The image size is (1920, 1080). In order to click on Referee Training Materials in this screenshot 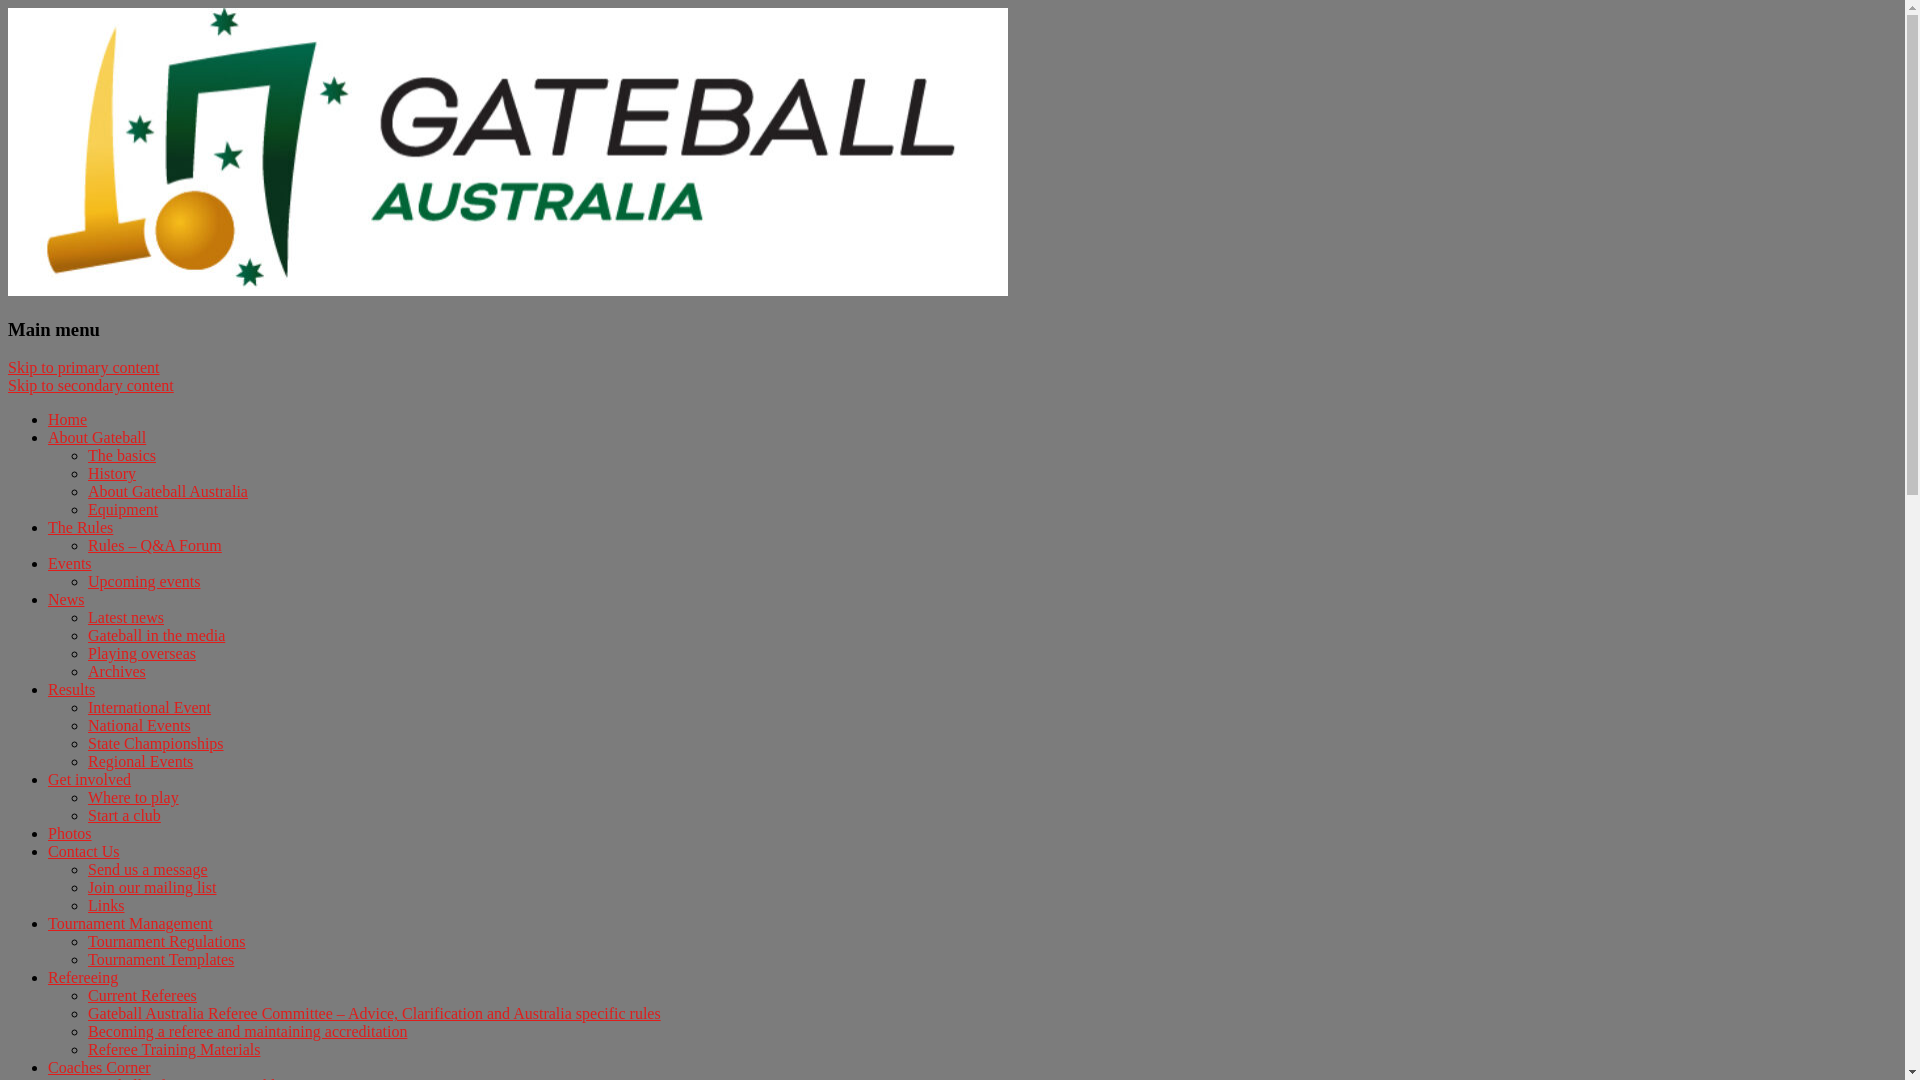, I will do `click(174, 1050)`.